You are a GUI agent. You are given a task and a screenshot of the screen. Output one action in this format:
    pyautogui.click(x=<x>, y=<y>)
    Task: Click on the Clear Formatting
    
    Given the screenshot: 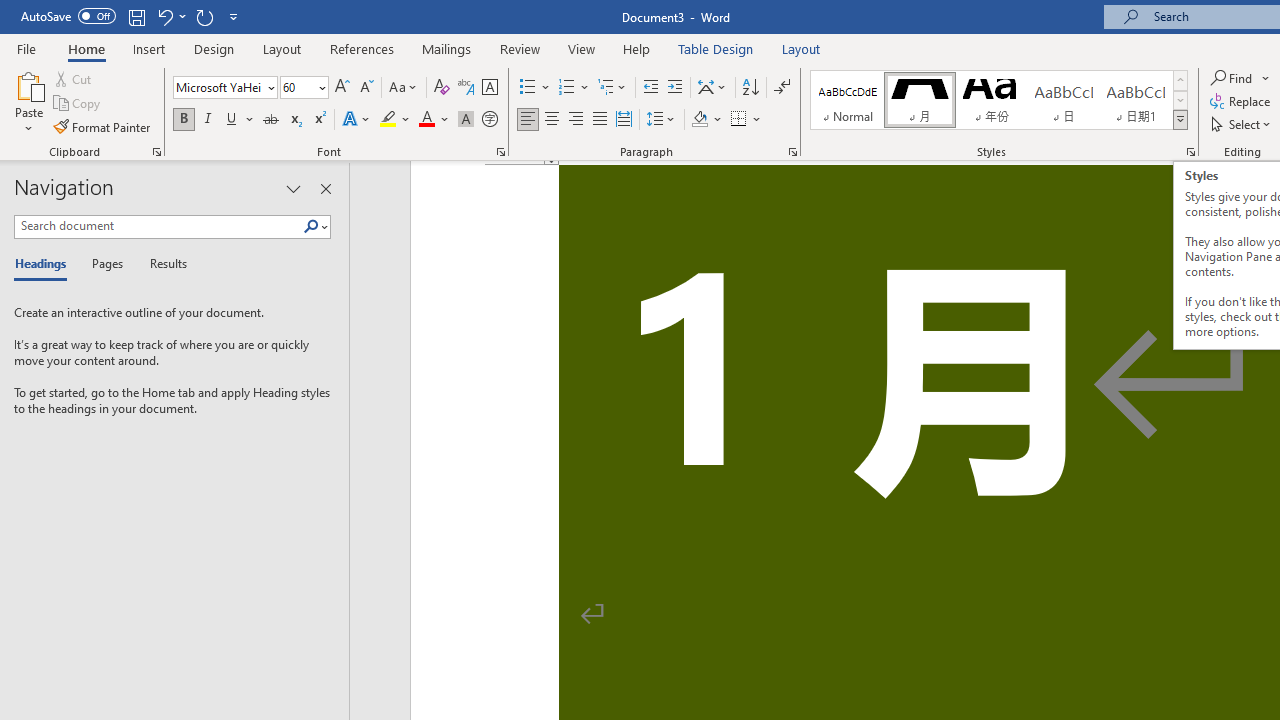 What is the action you would take?
    pyautogui.click(x=442, y=88)
    